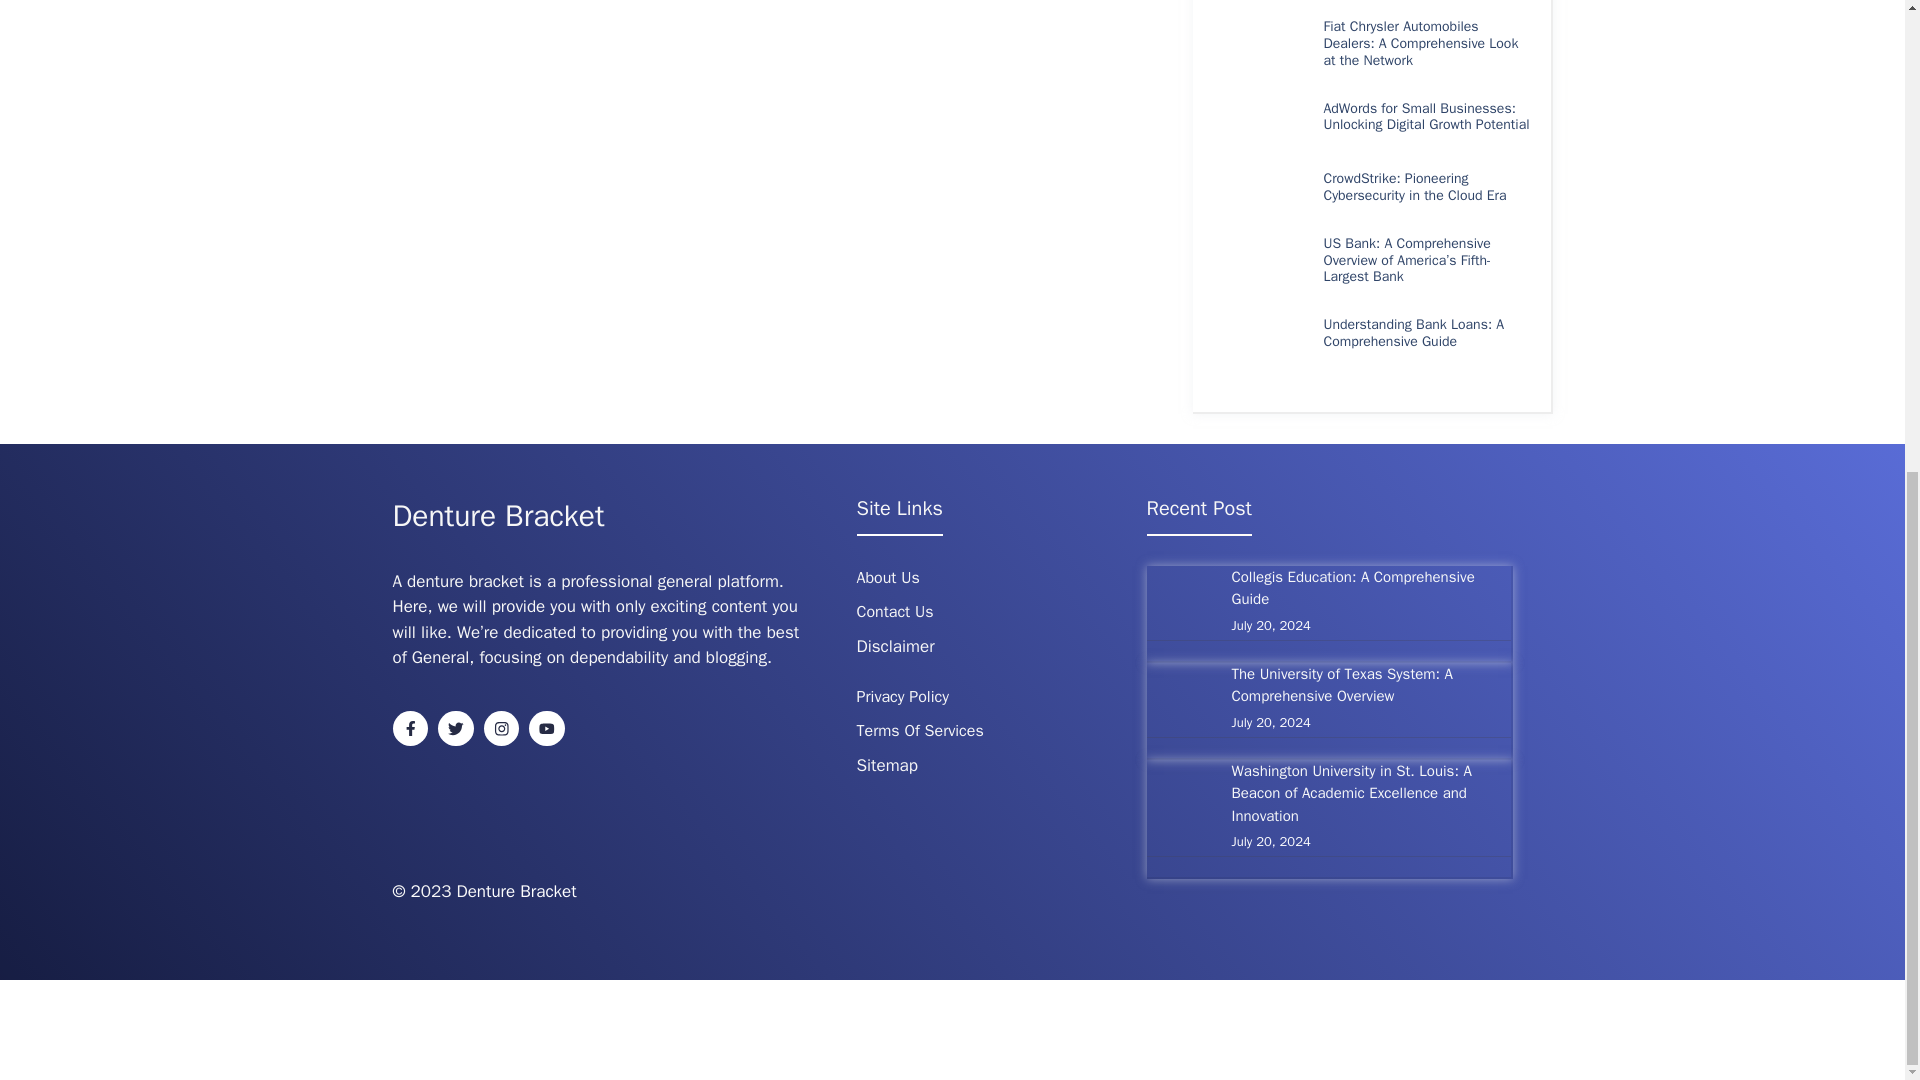 The width and height of the screenshot is (1920, 1080). Describe the element at coordinates (886, 765) in the screenshot. I see `Sitemap` at that location.